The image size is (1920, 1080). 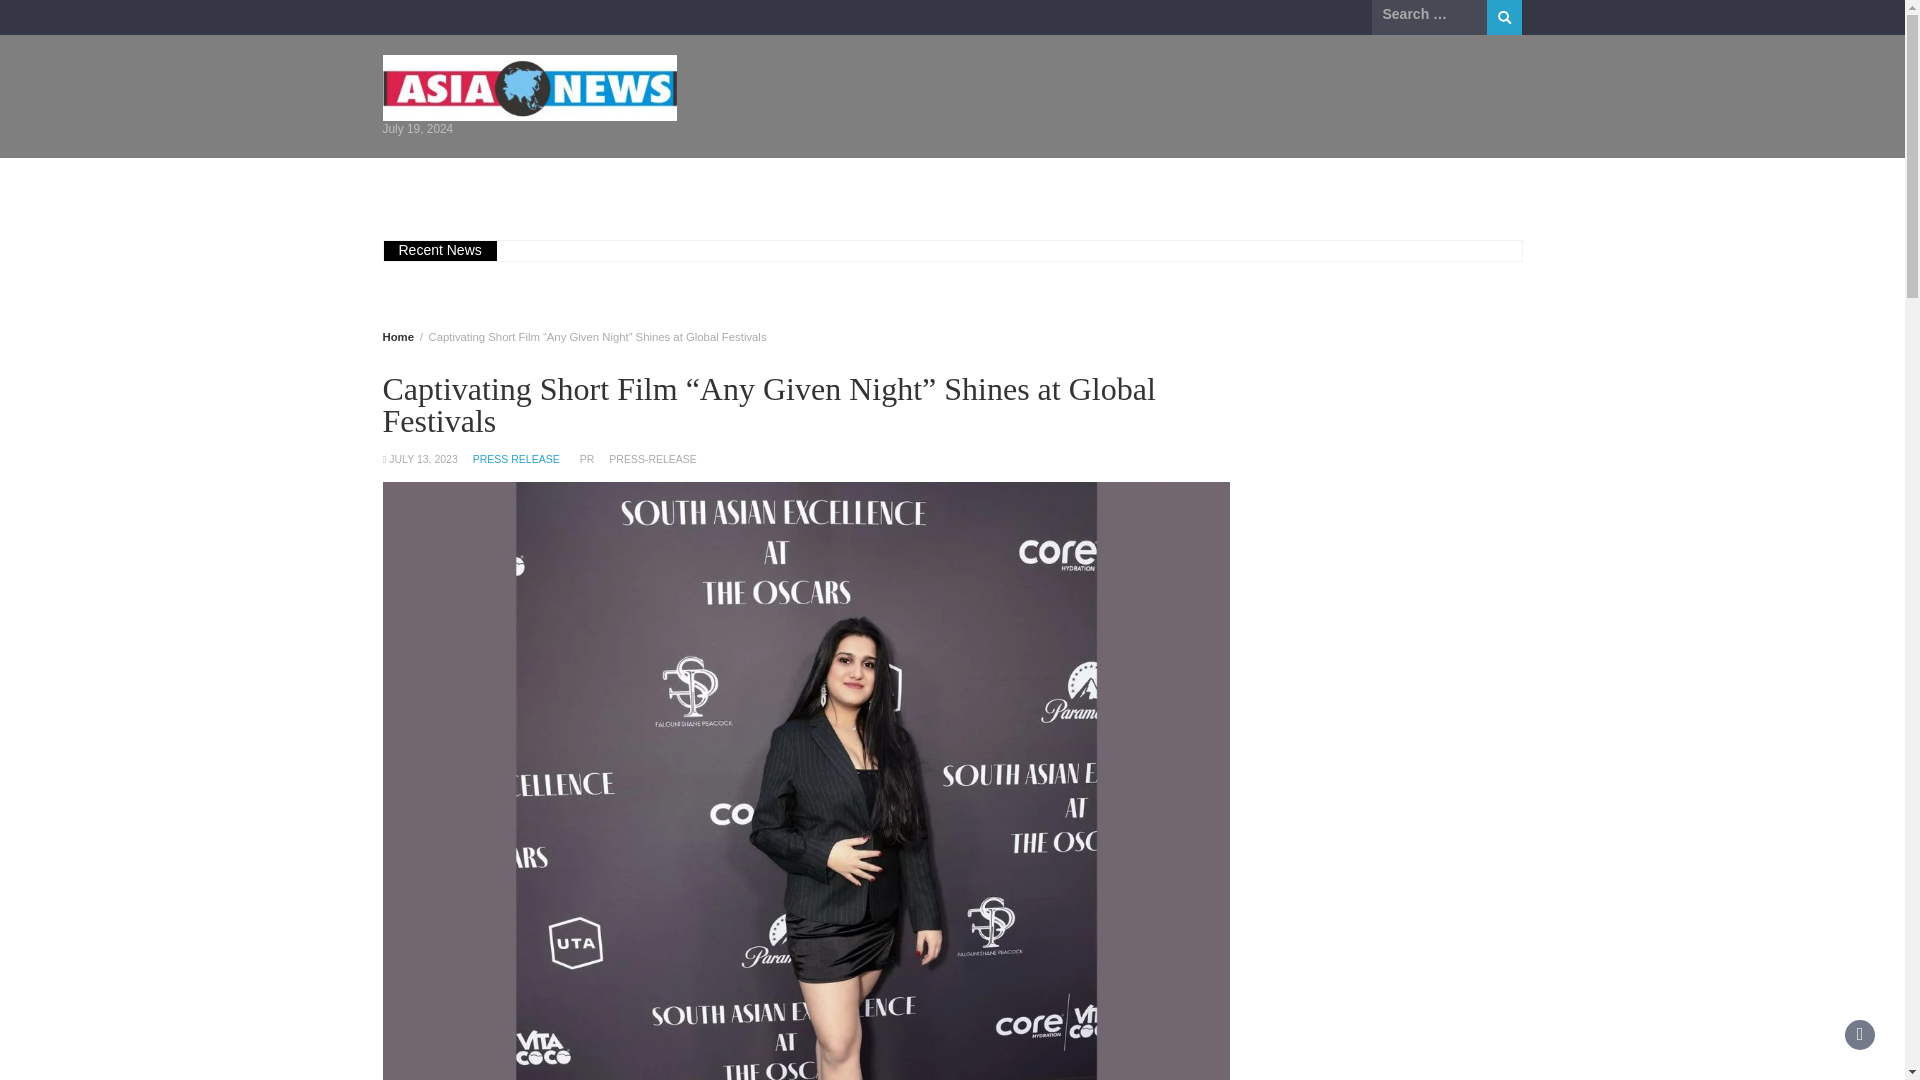 What do you see at coordinates (1429, 15) in the screenshot?
I see `Search for:` at bounding box center [1429, 15].